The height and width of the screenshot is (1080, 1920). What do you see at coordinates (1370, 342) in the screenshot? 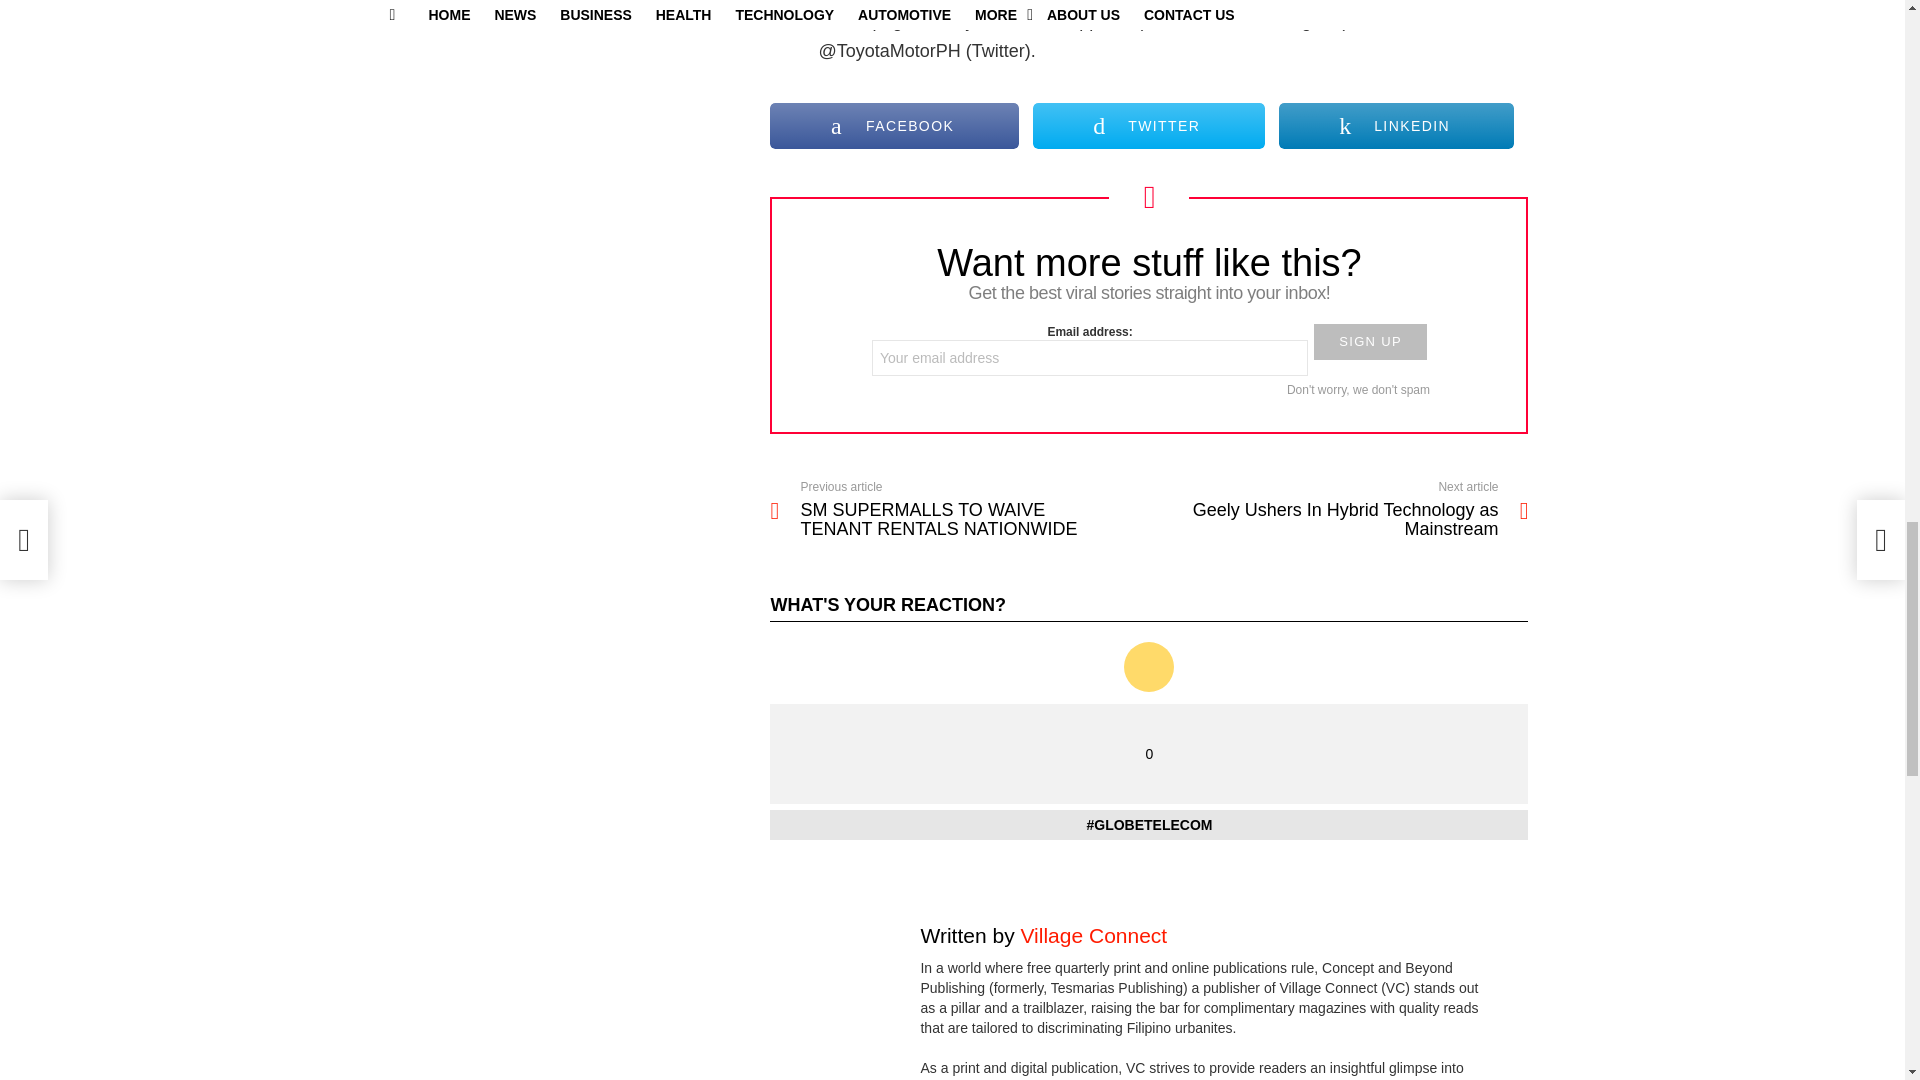
I see `Sign up` at bounding box center [1370, 342].